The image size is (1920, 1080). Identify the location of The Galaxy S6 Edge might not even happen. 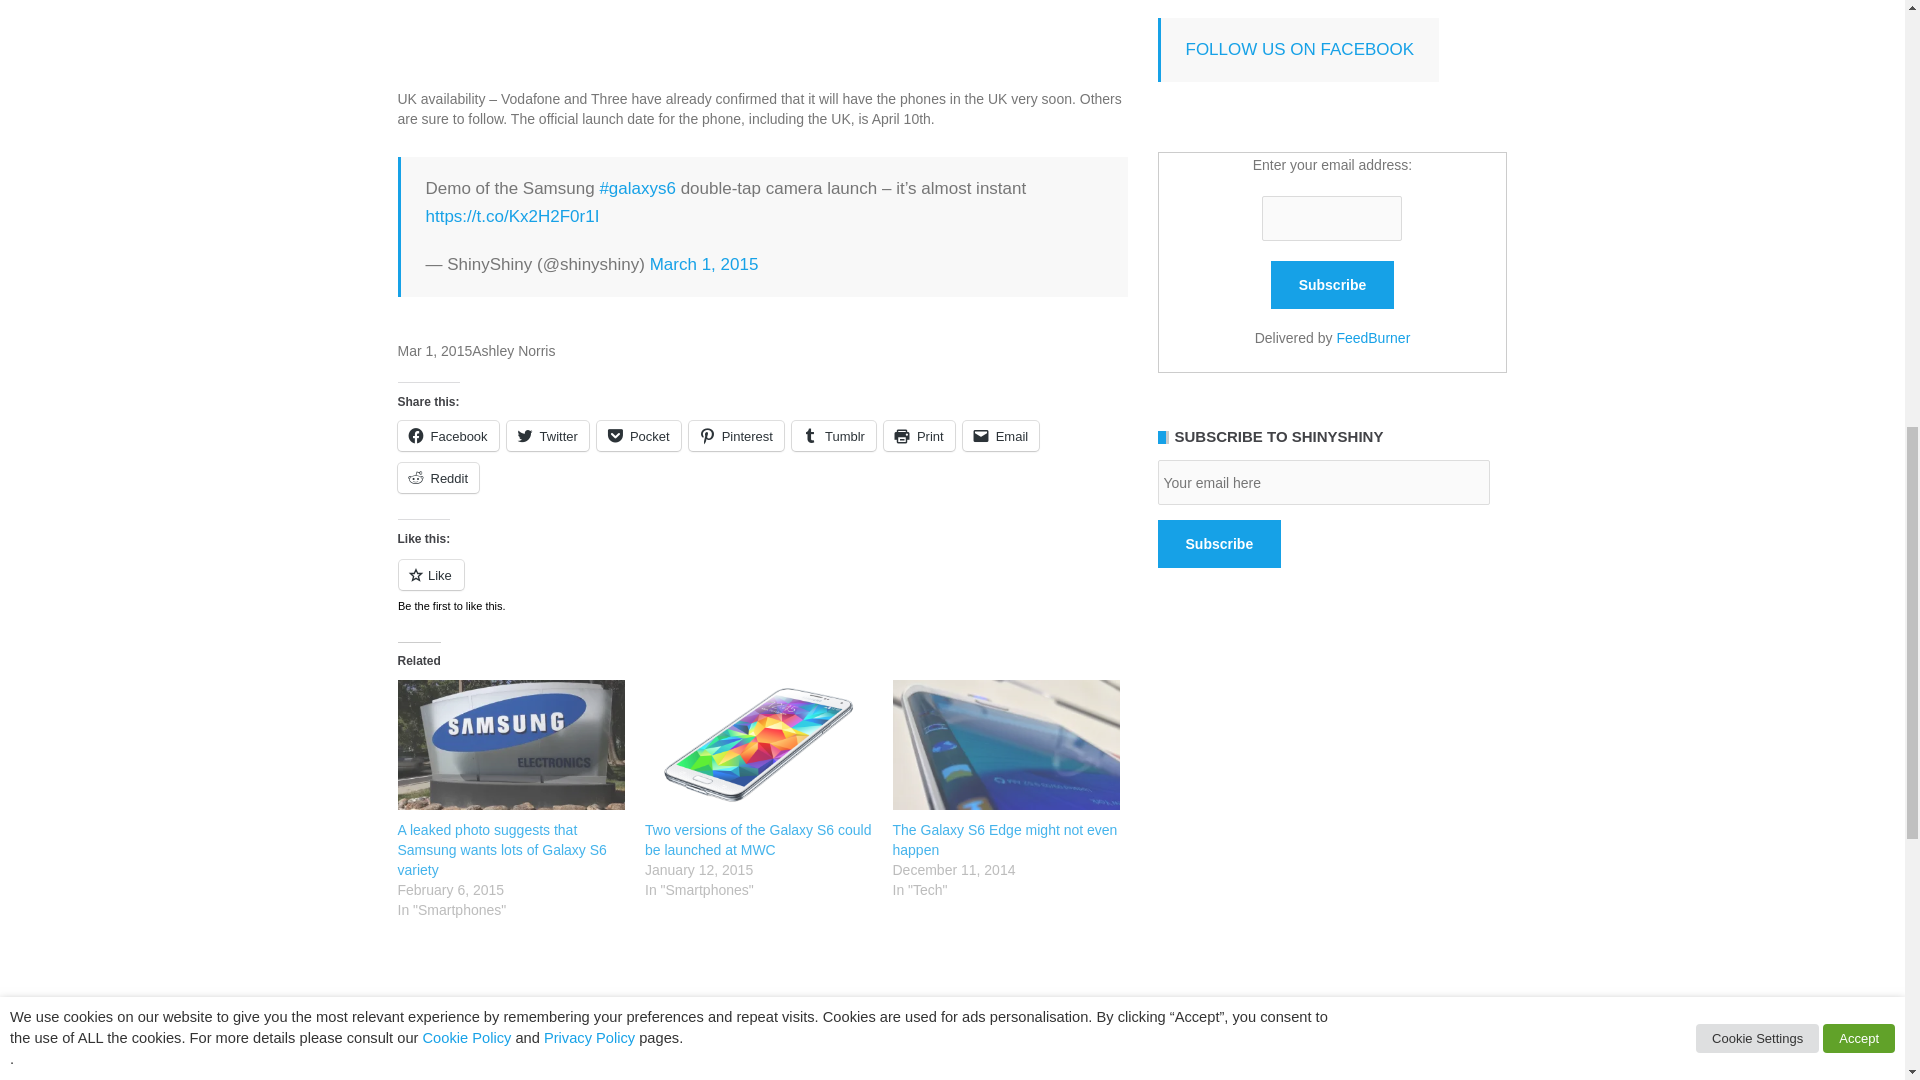
(1006, 745).